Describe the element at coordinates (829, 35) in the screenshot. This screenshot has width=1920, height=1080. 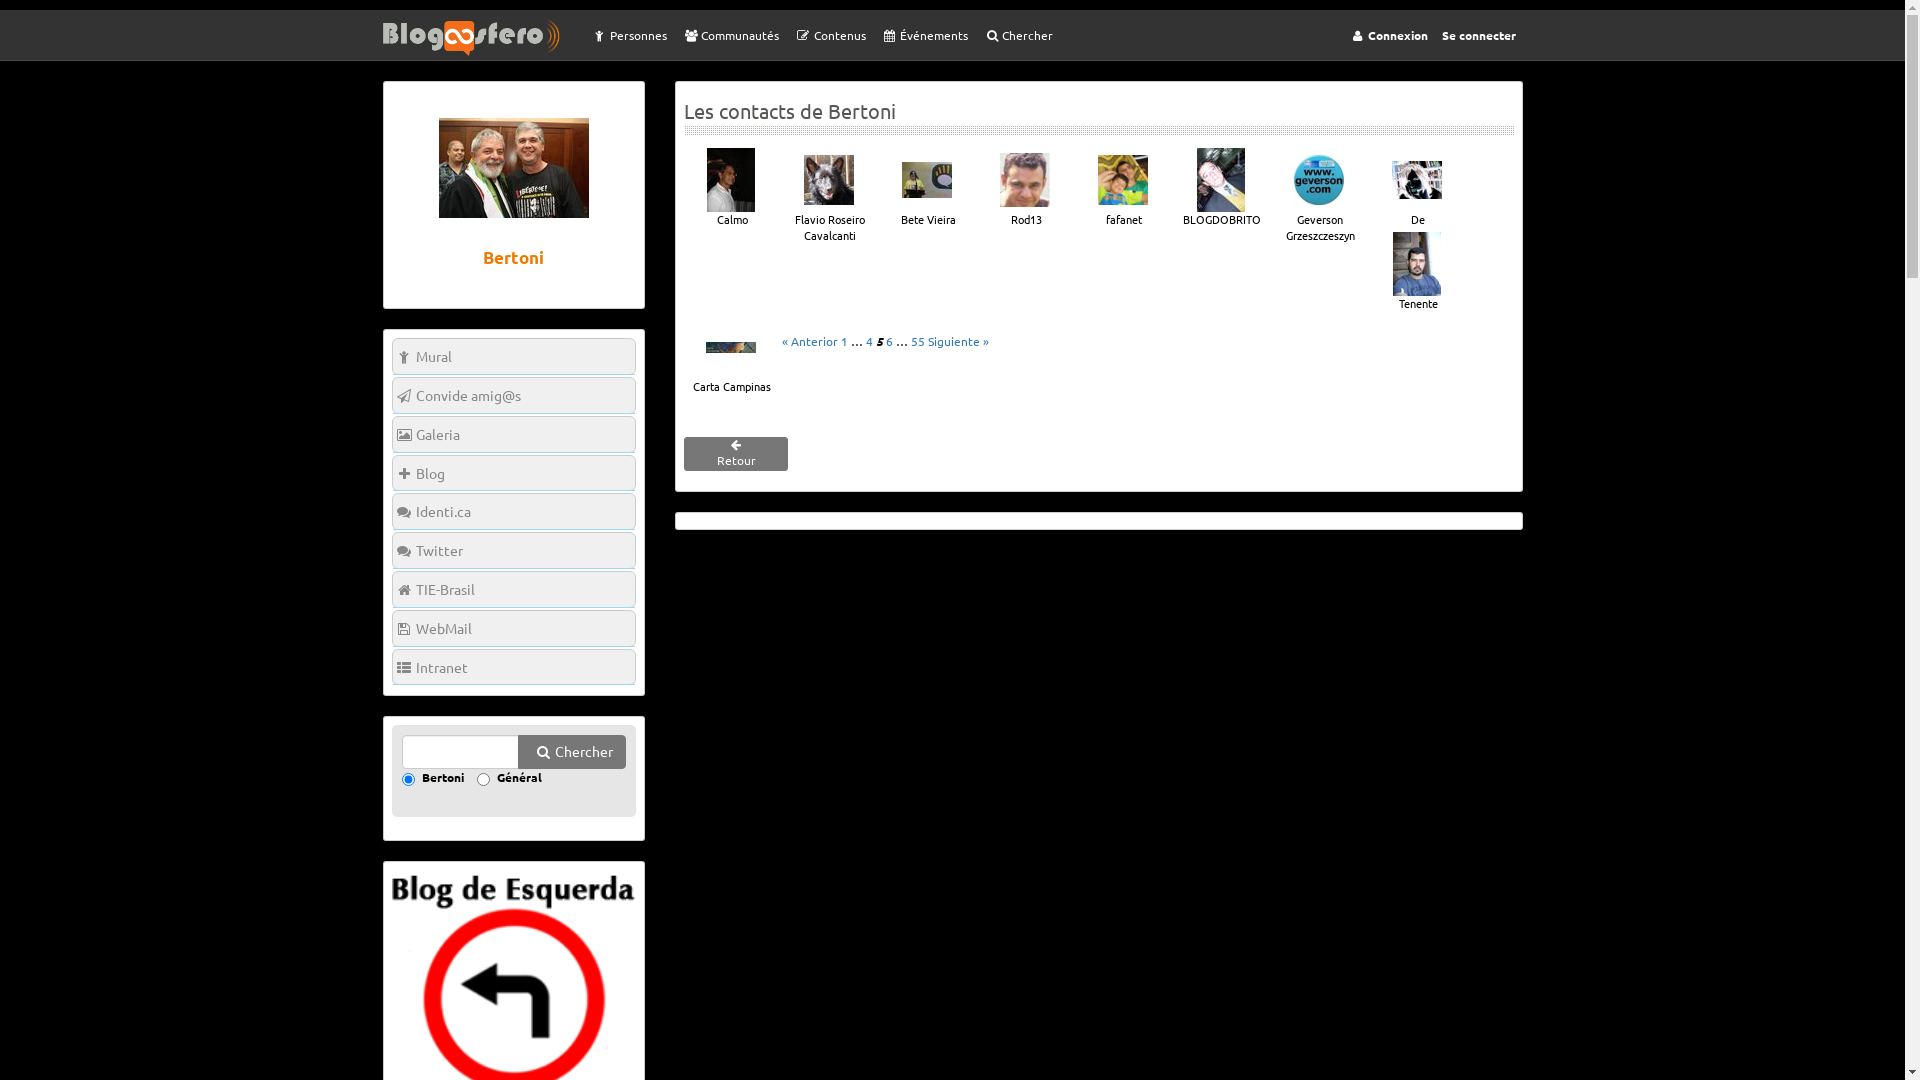
I see `Contenus` at that location.